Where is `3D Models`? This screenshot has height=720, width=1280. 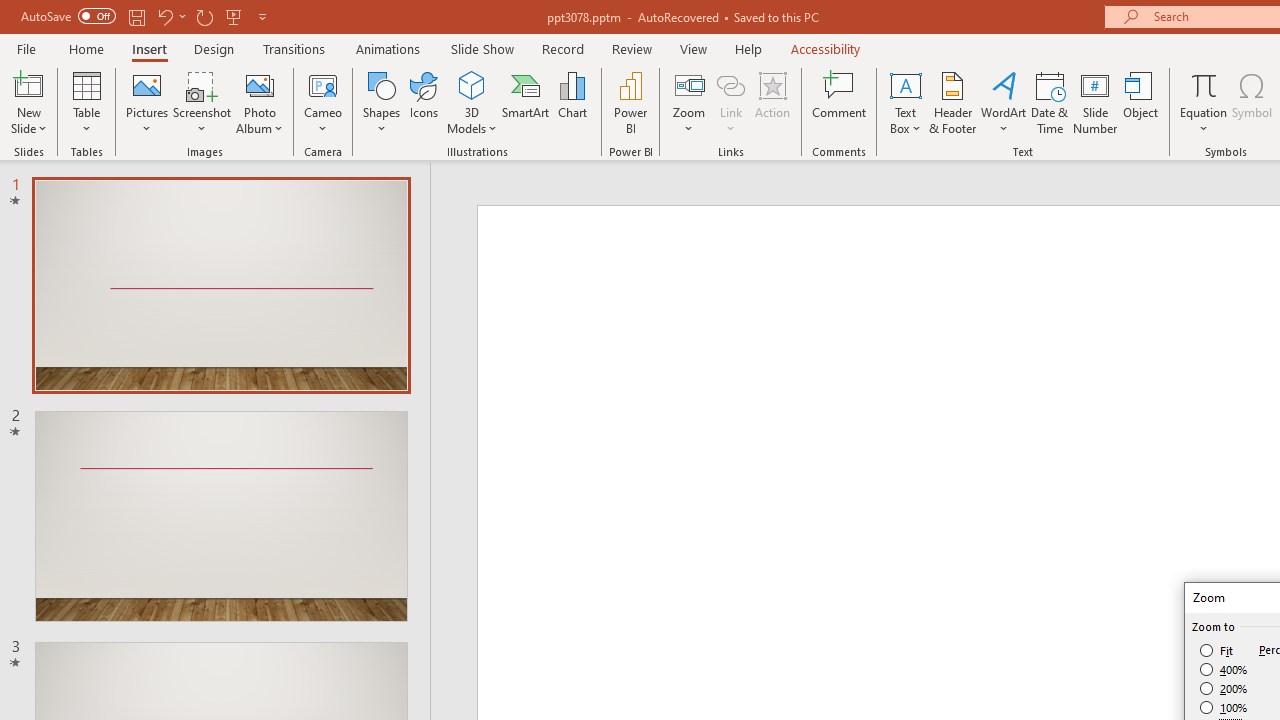
3D Models is located at coordinates (472, 102).